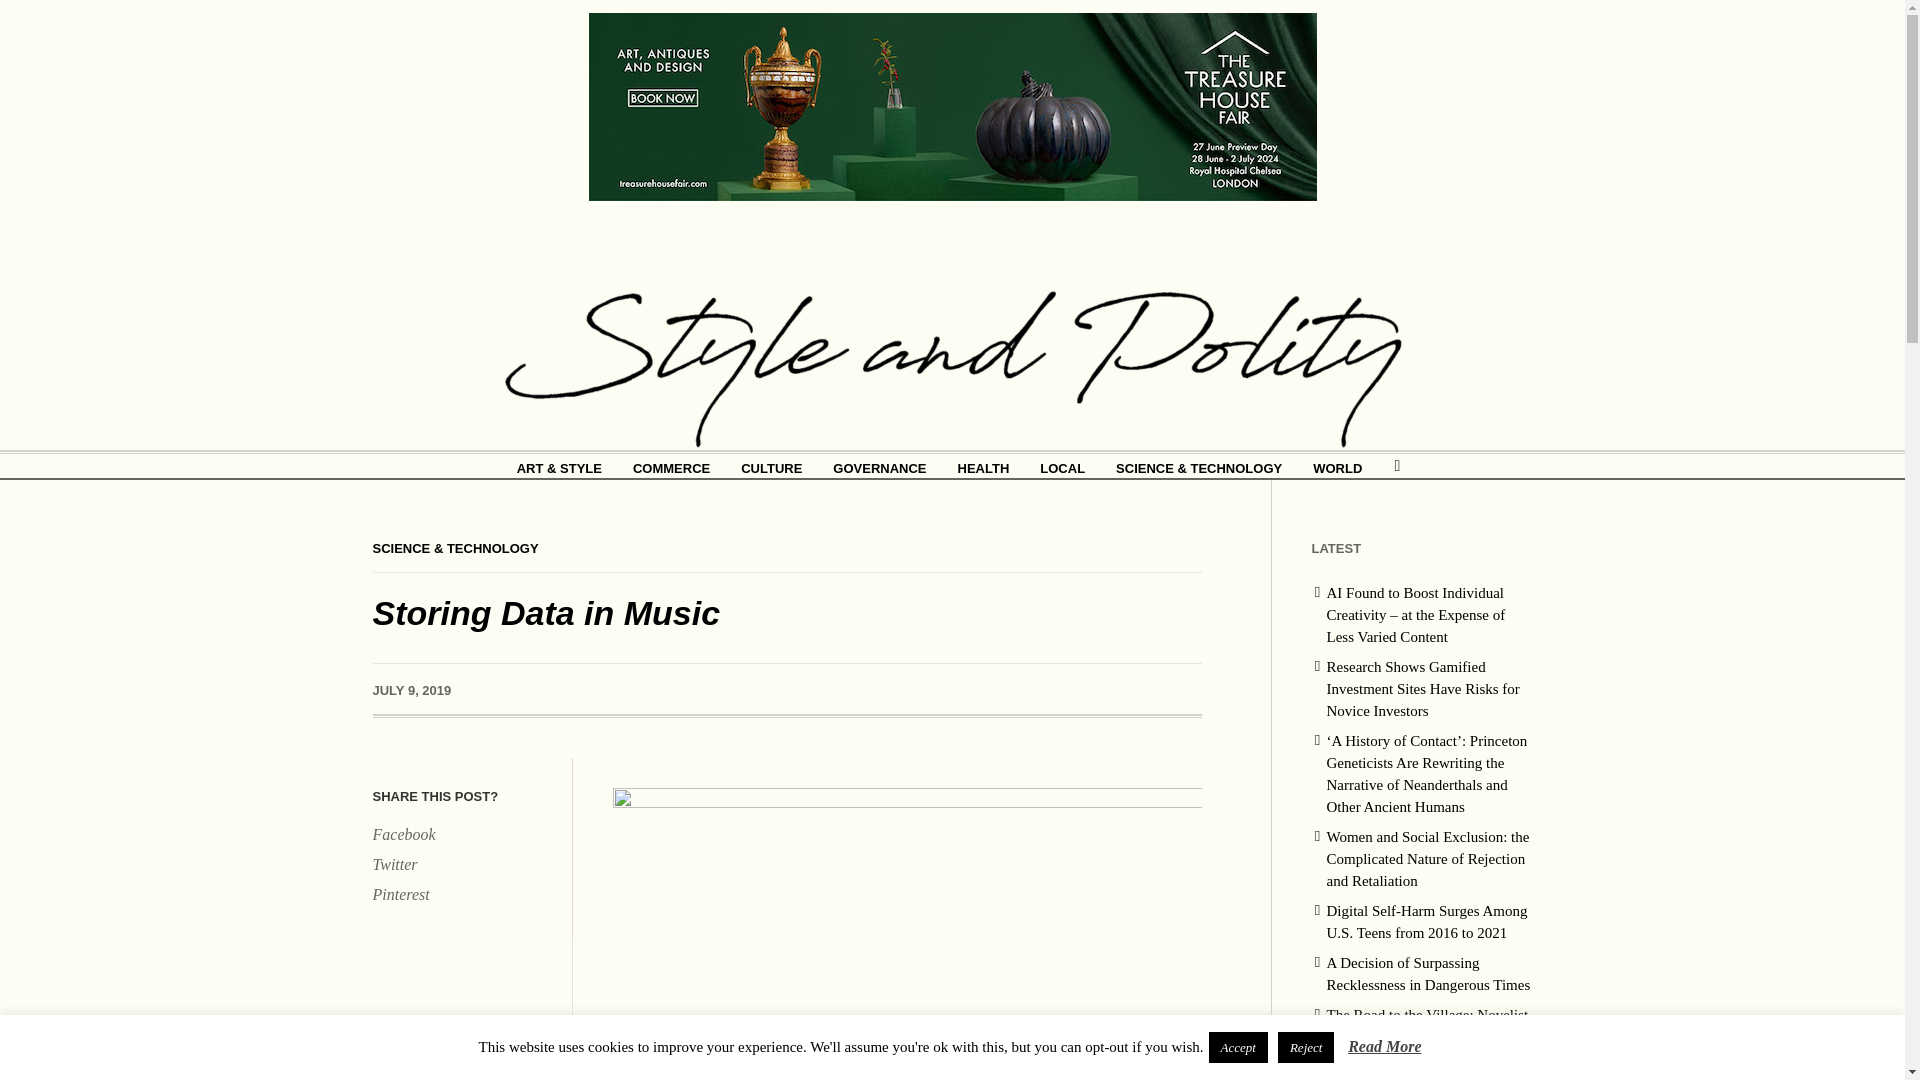  What do you see at coordinates (878, 466) in the screenshot?
I see `GOVERNANCE` at bounding box center [878, 466].